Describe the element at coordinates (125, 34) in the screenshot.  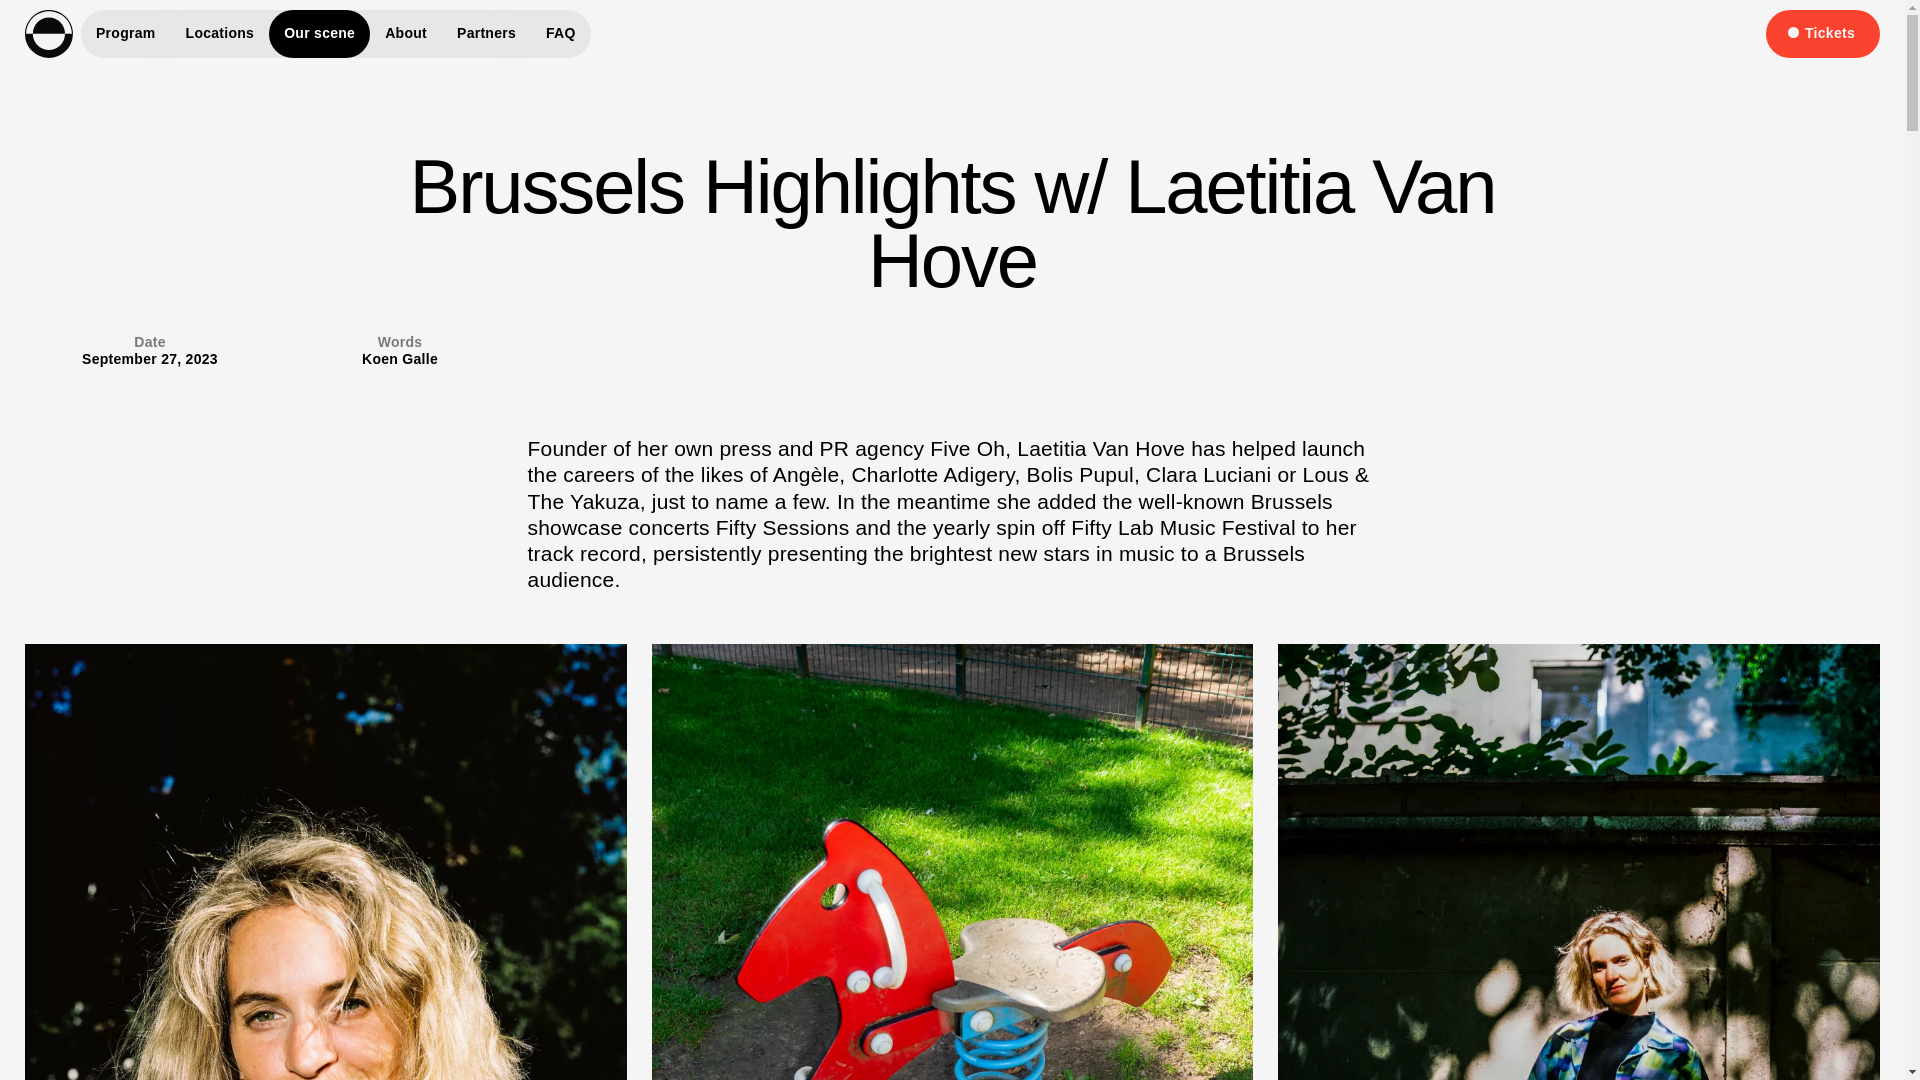
I see `Program` at that location.